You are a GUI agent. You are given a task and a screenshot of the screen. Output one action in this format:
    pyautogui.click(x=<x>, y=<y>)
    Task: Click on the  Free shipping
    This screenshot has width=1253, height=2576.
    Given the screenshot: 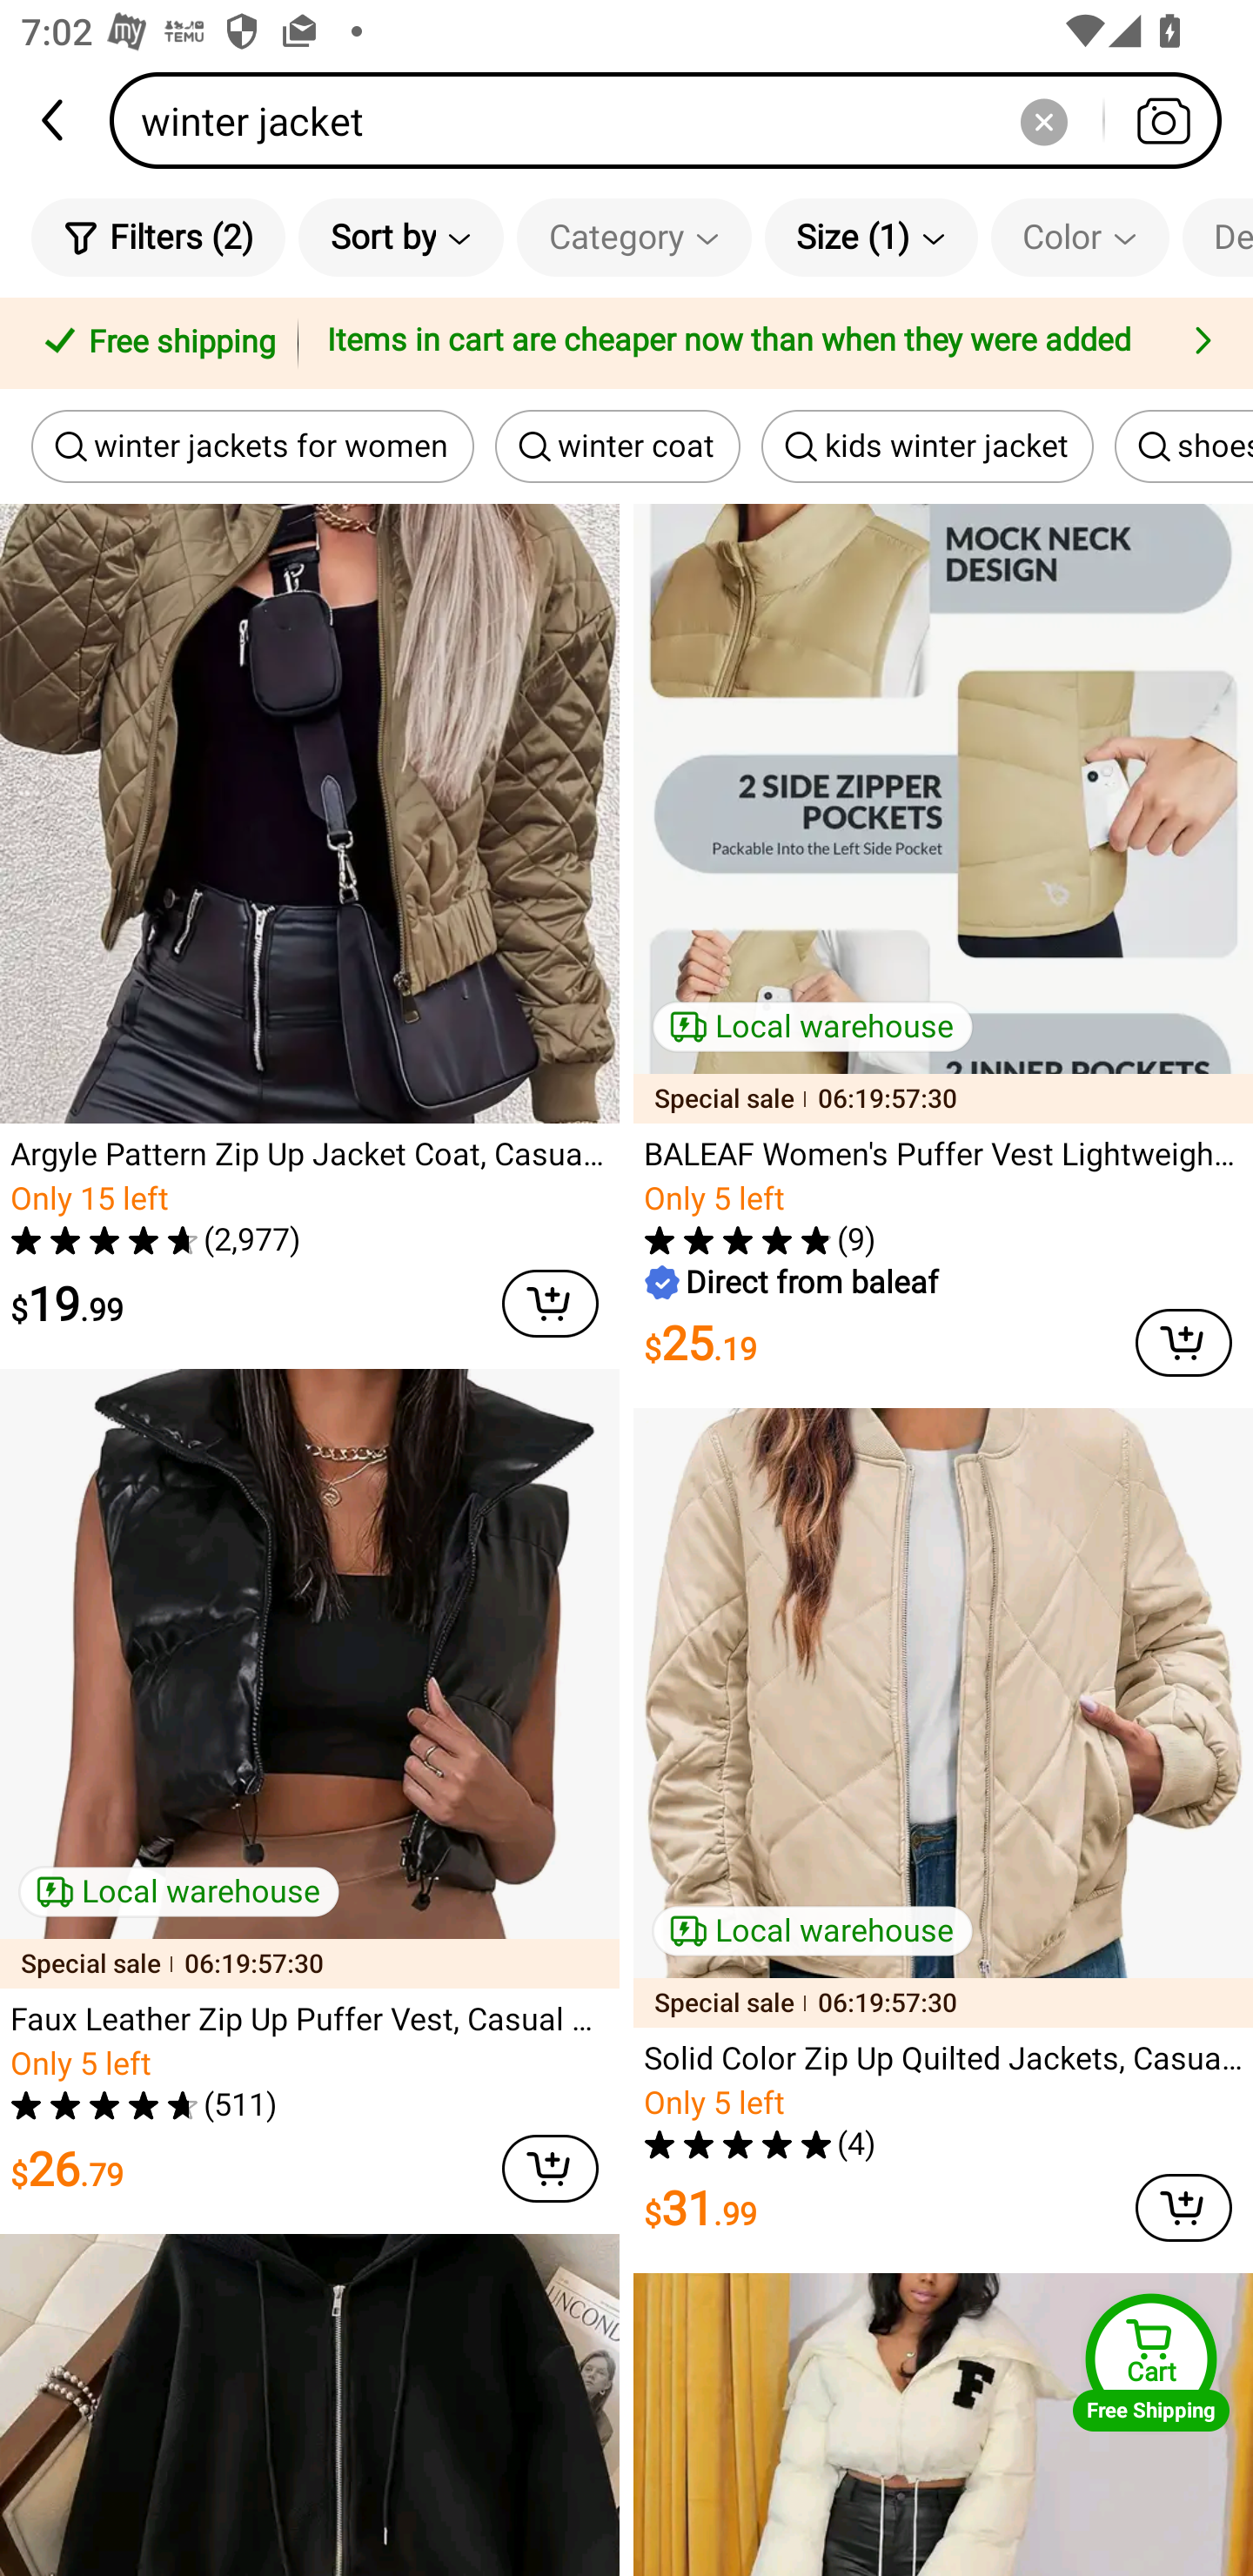 What is the action you would take?
    pyautogui.click(x=154, y=344)
    